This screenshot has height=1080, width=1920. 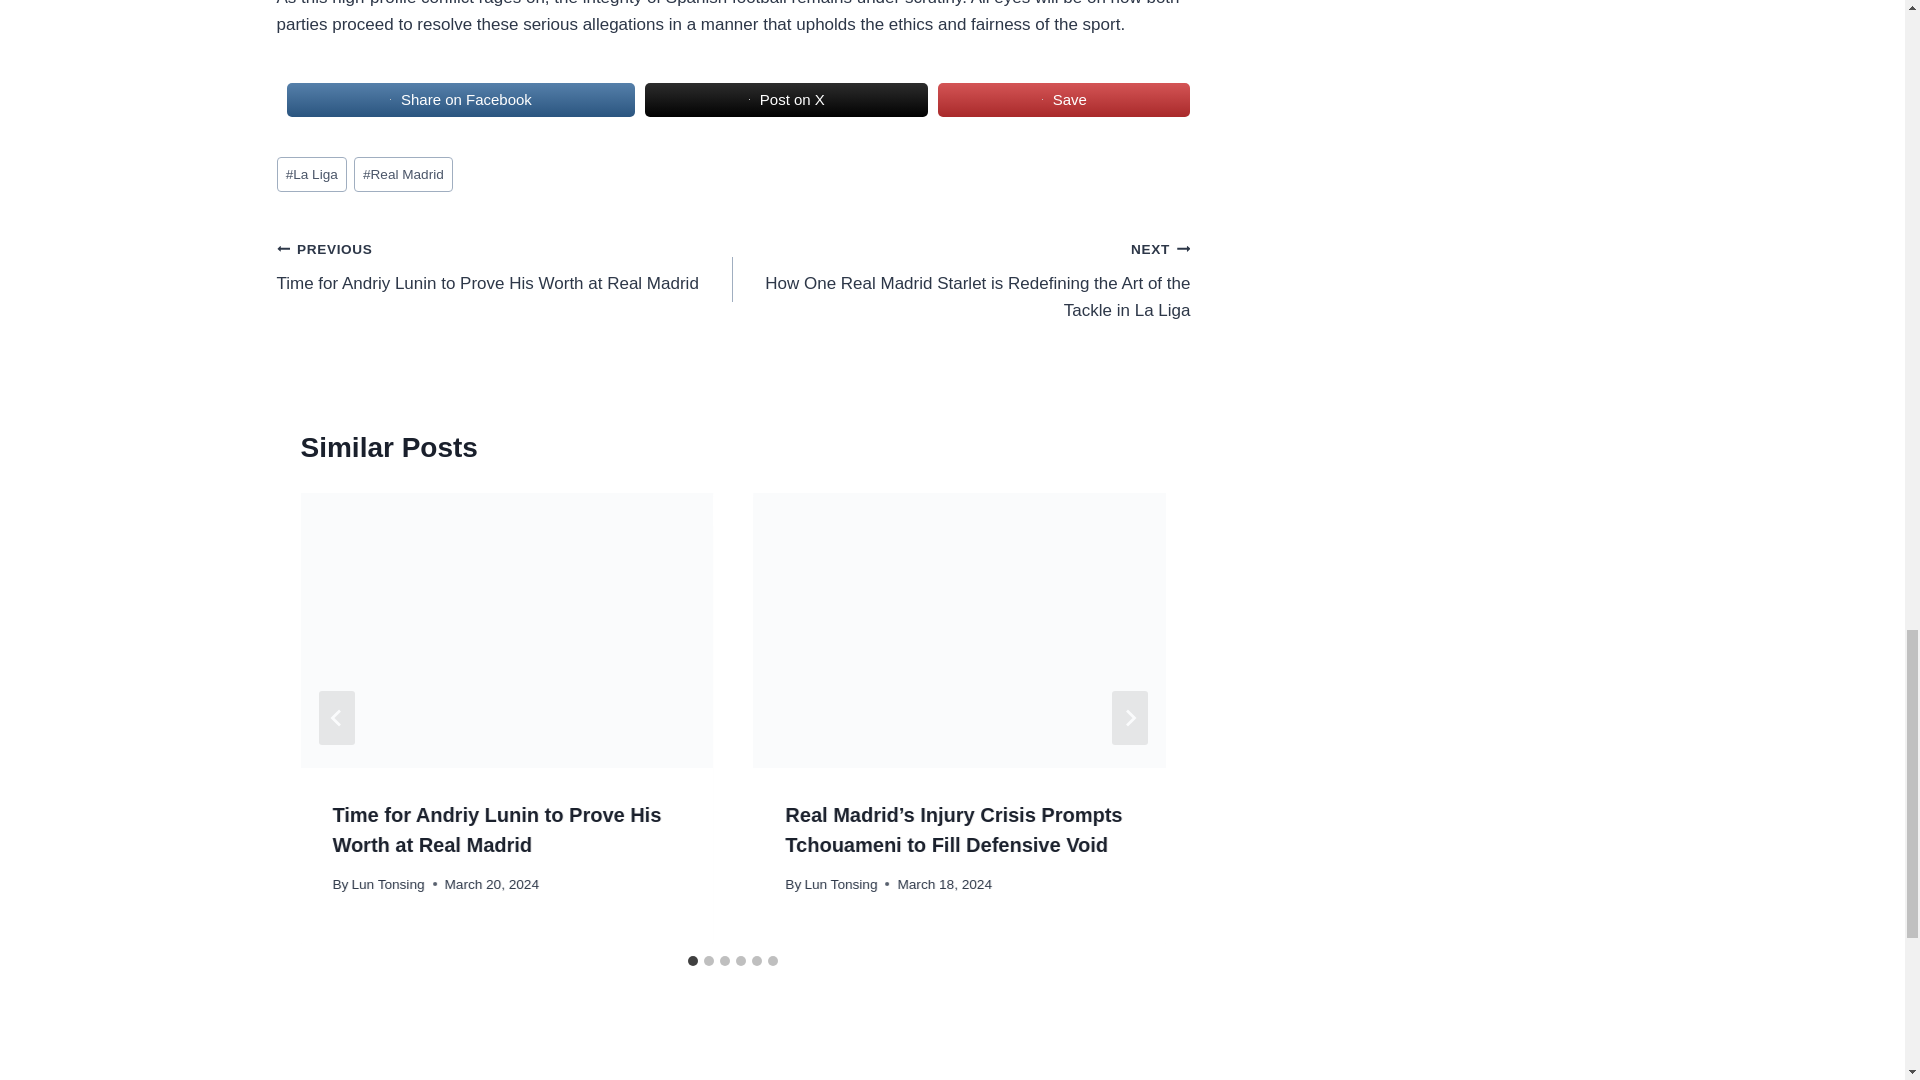 I want to click on Save, so click(x=1064, y=100).